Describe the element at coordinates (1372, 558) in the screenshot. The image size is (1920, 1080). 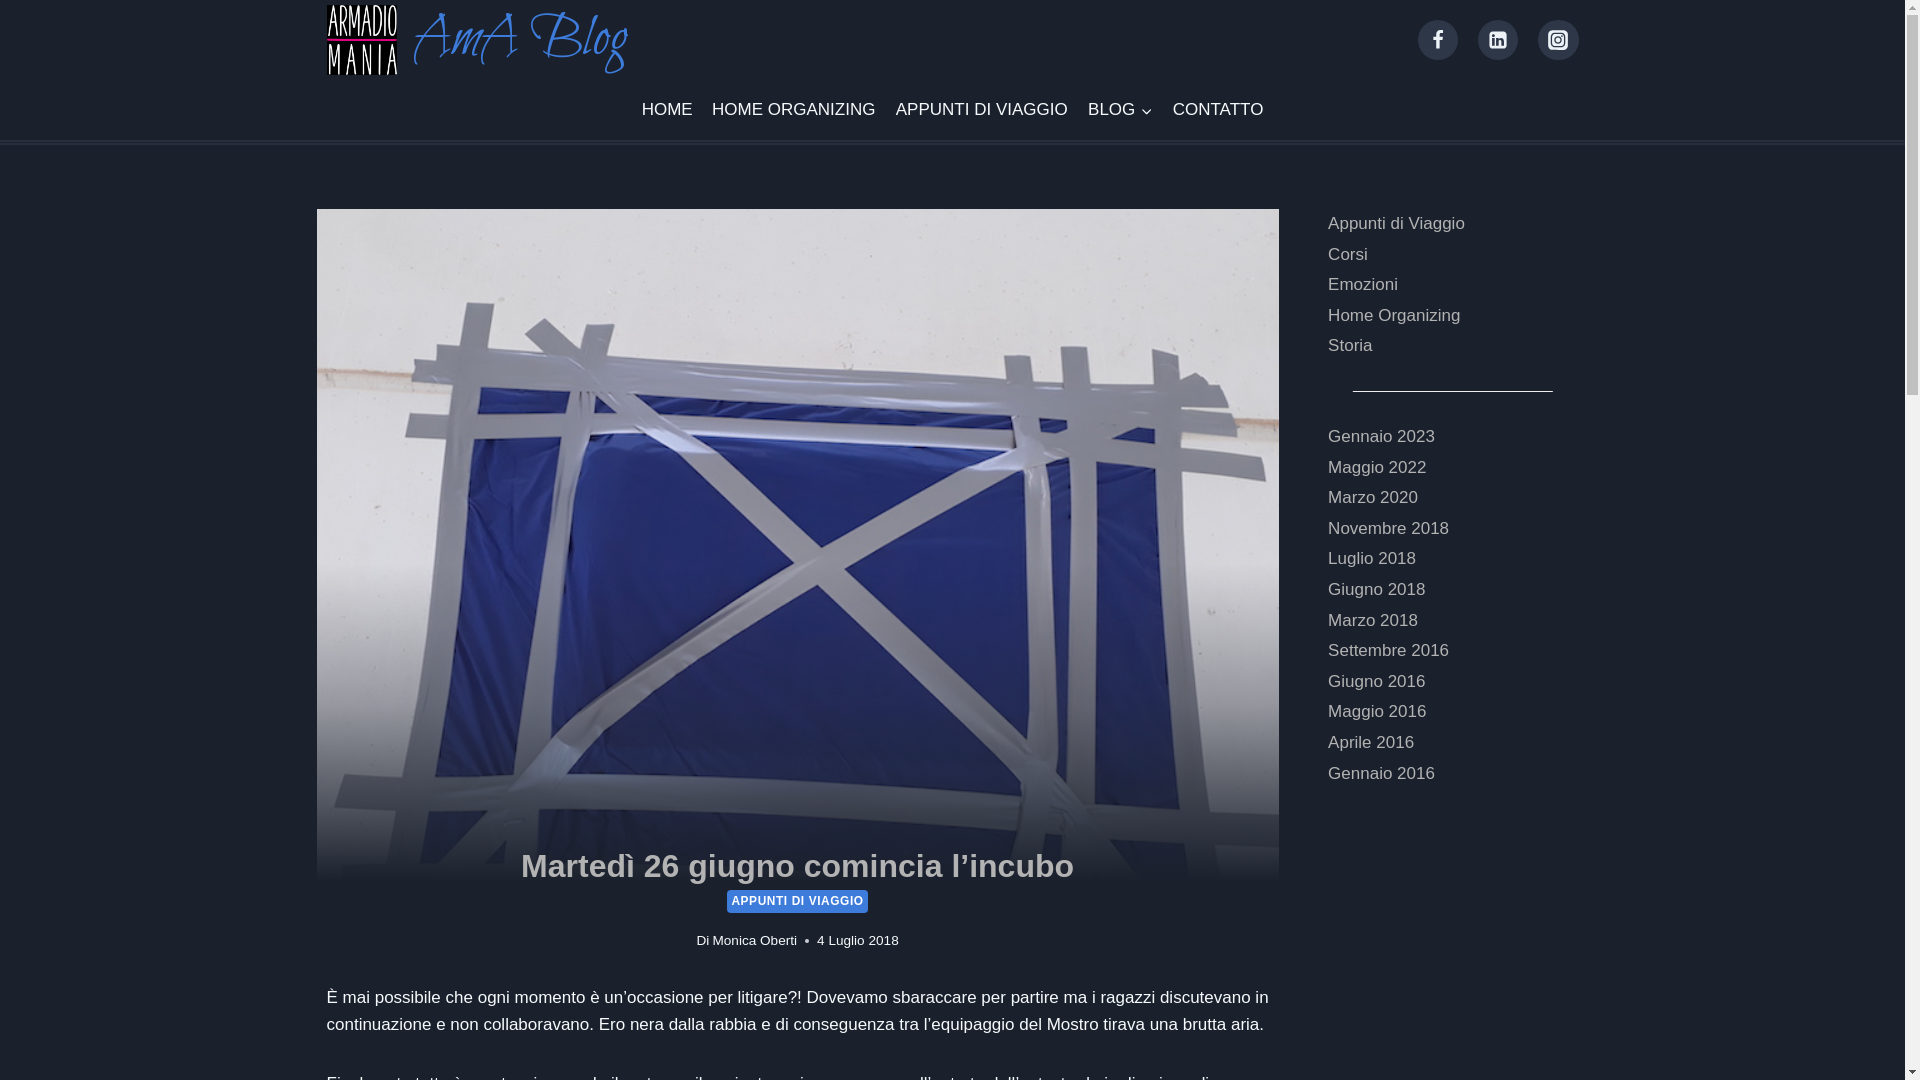
I see `Luglio 2018` at that location.